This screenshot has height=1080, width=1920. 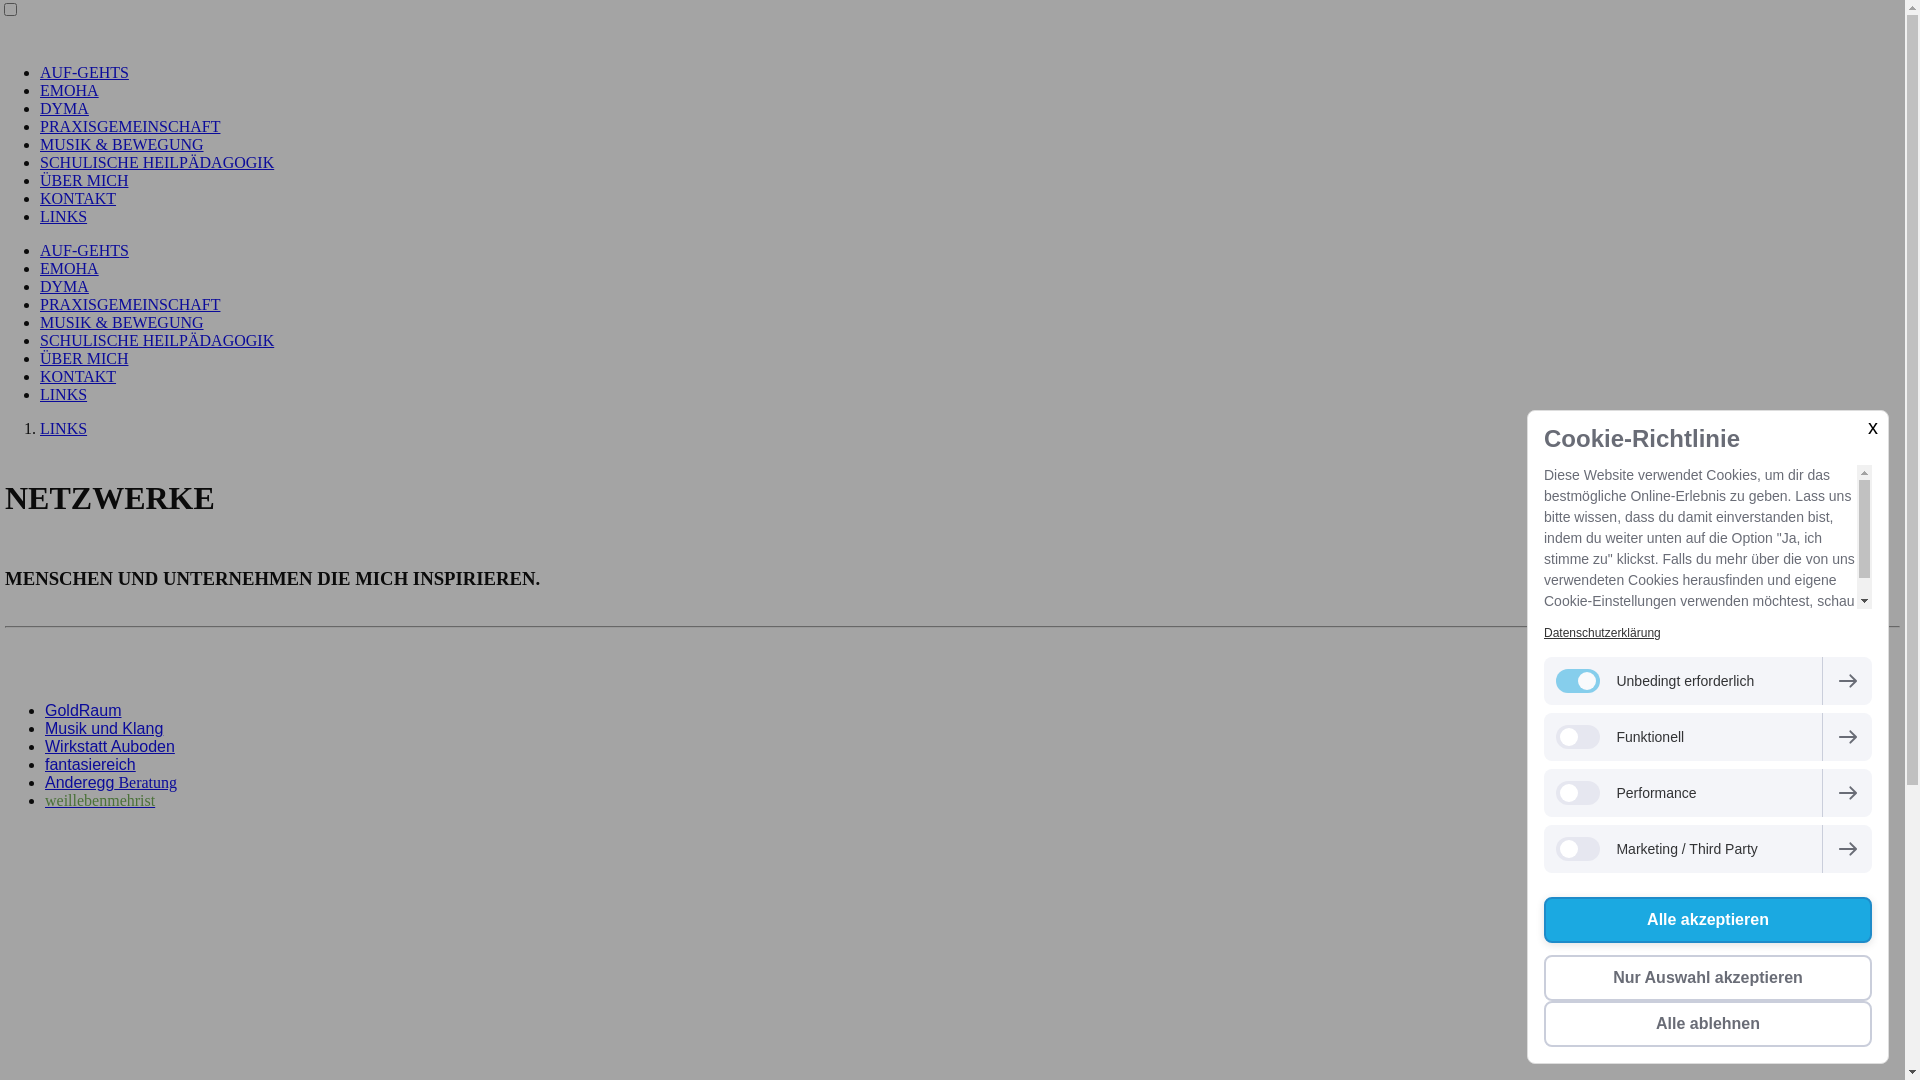 I want to click on PRAXISGEMEINSCHAFT, so click(x=130, y=304).